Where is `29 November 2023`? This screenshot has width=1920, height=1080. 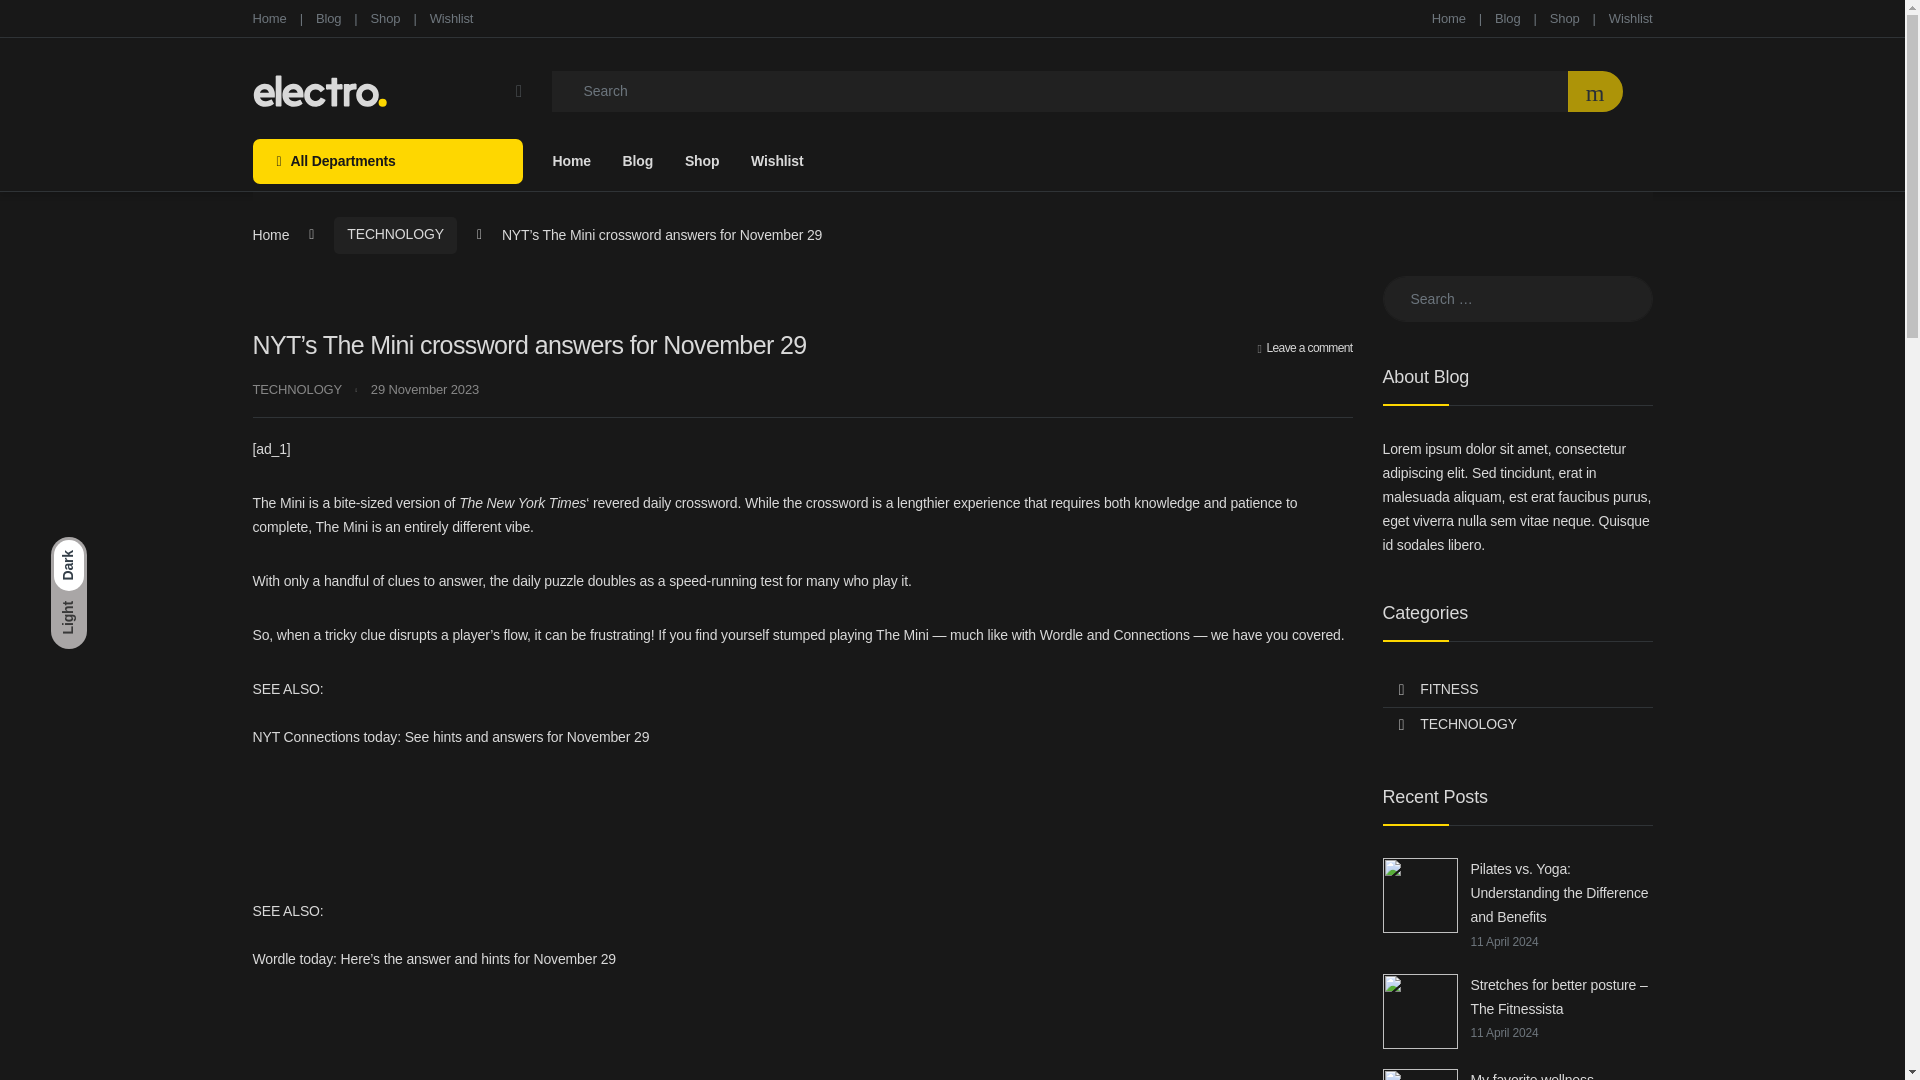
29 November 2023 is located at coordinates (424, 390).